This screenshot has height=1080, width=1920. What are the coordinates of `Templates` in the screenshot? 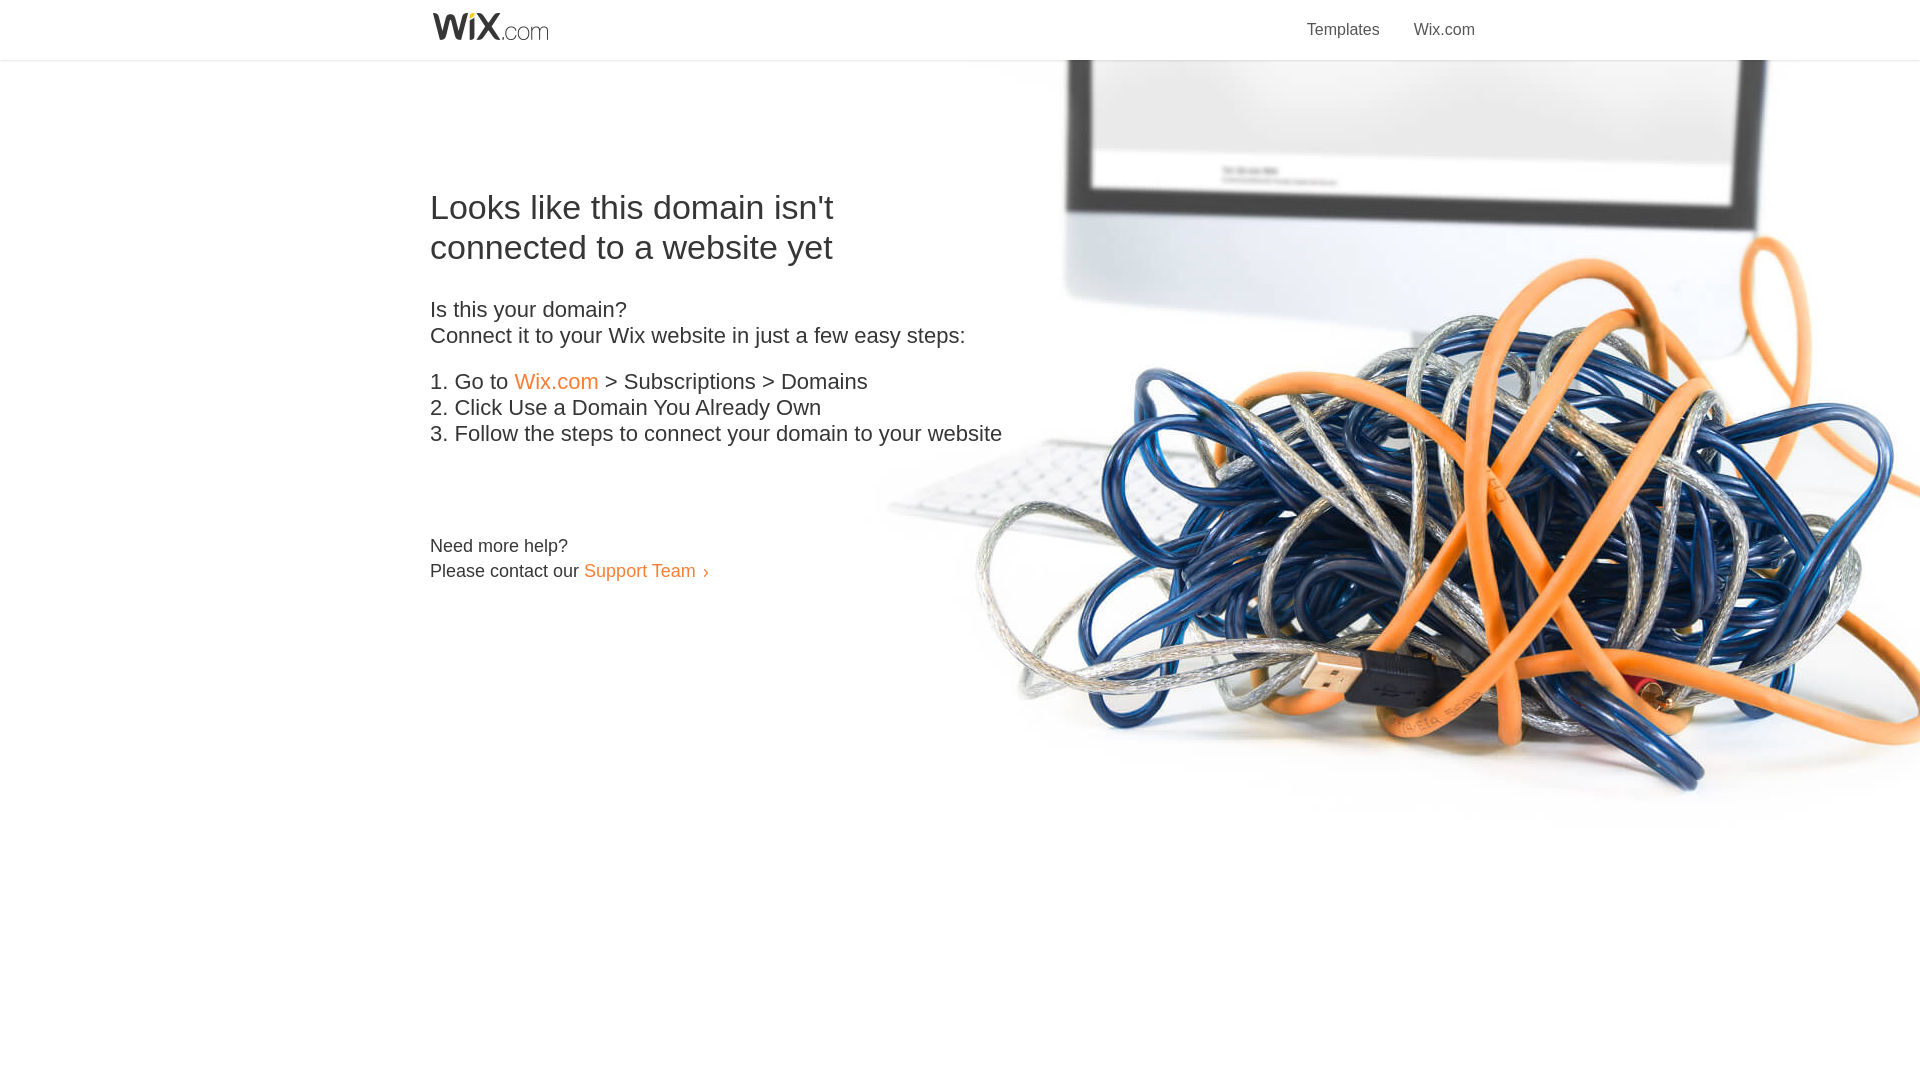 It's located at (1344, 18).